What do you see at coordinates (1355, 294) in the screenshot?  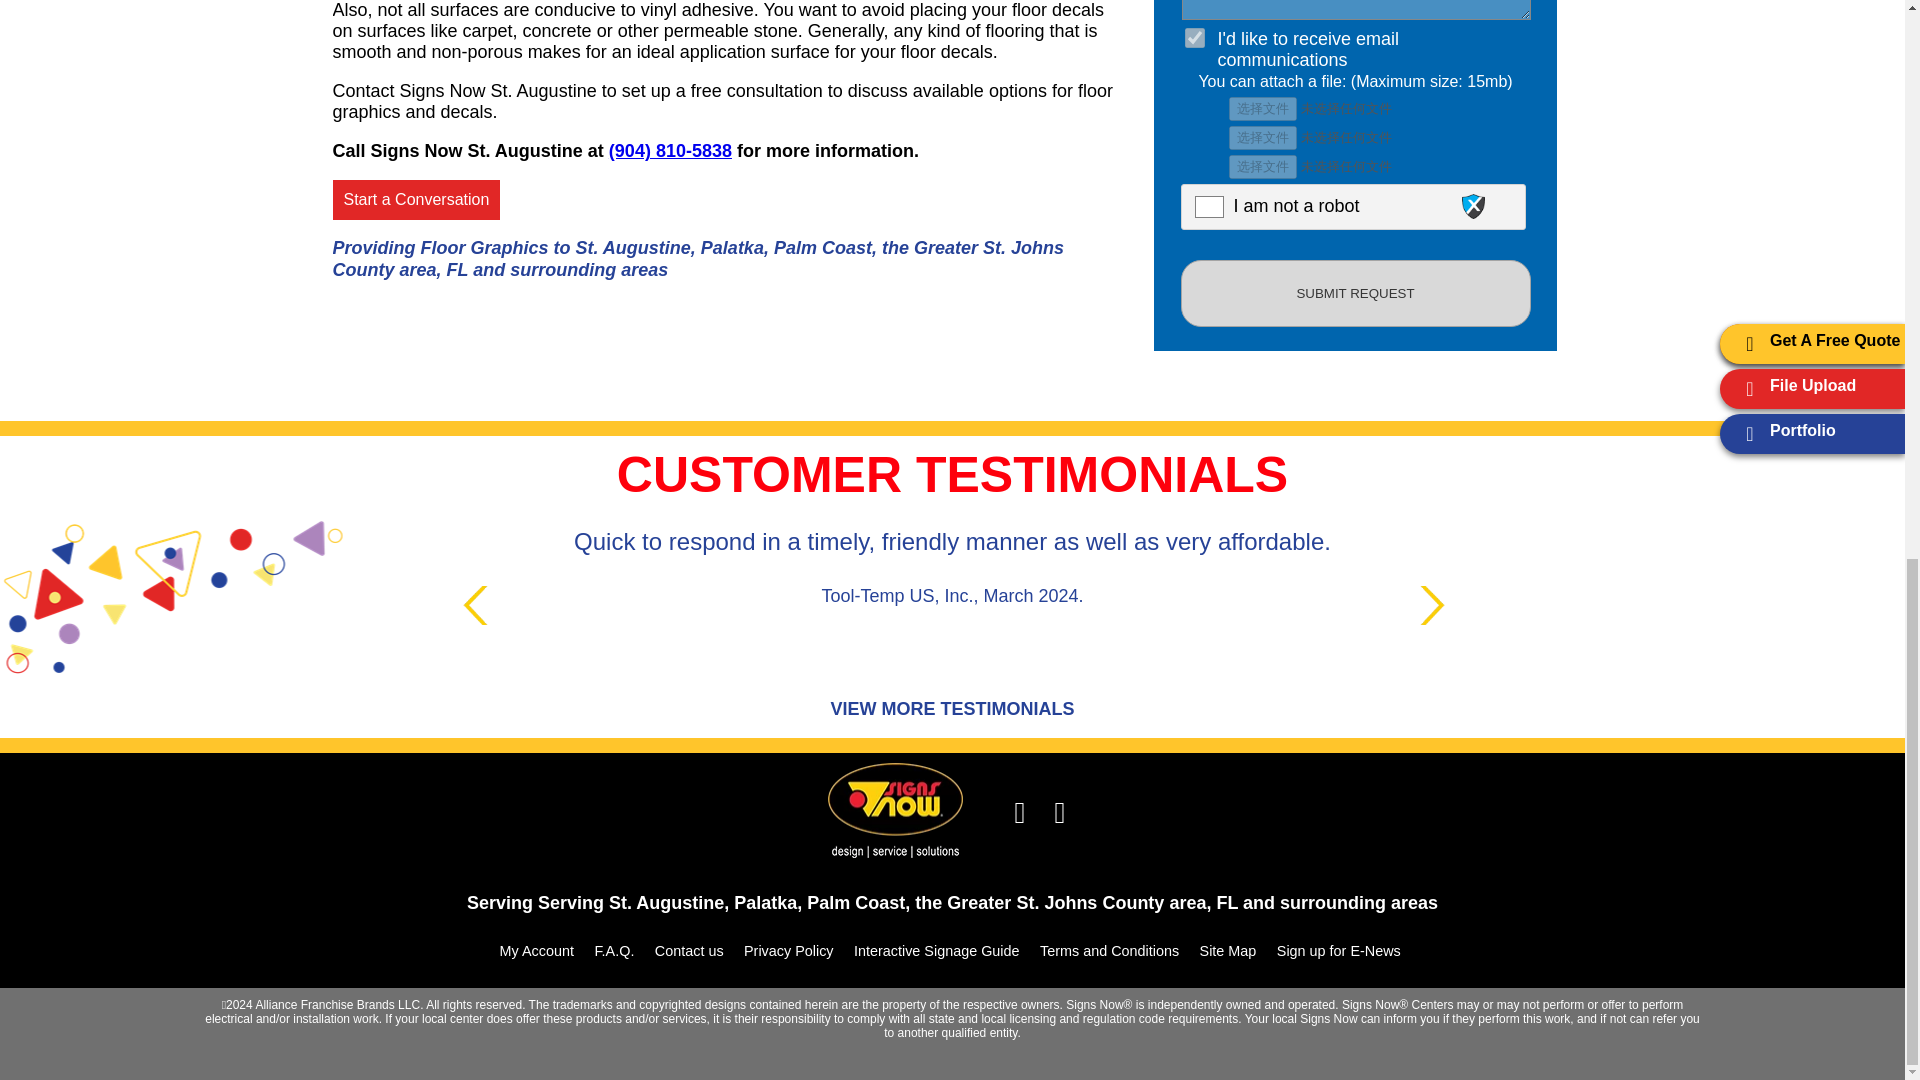 I see `Submit Request` at bounding box center [1355, 294].